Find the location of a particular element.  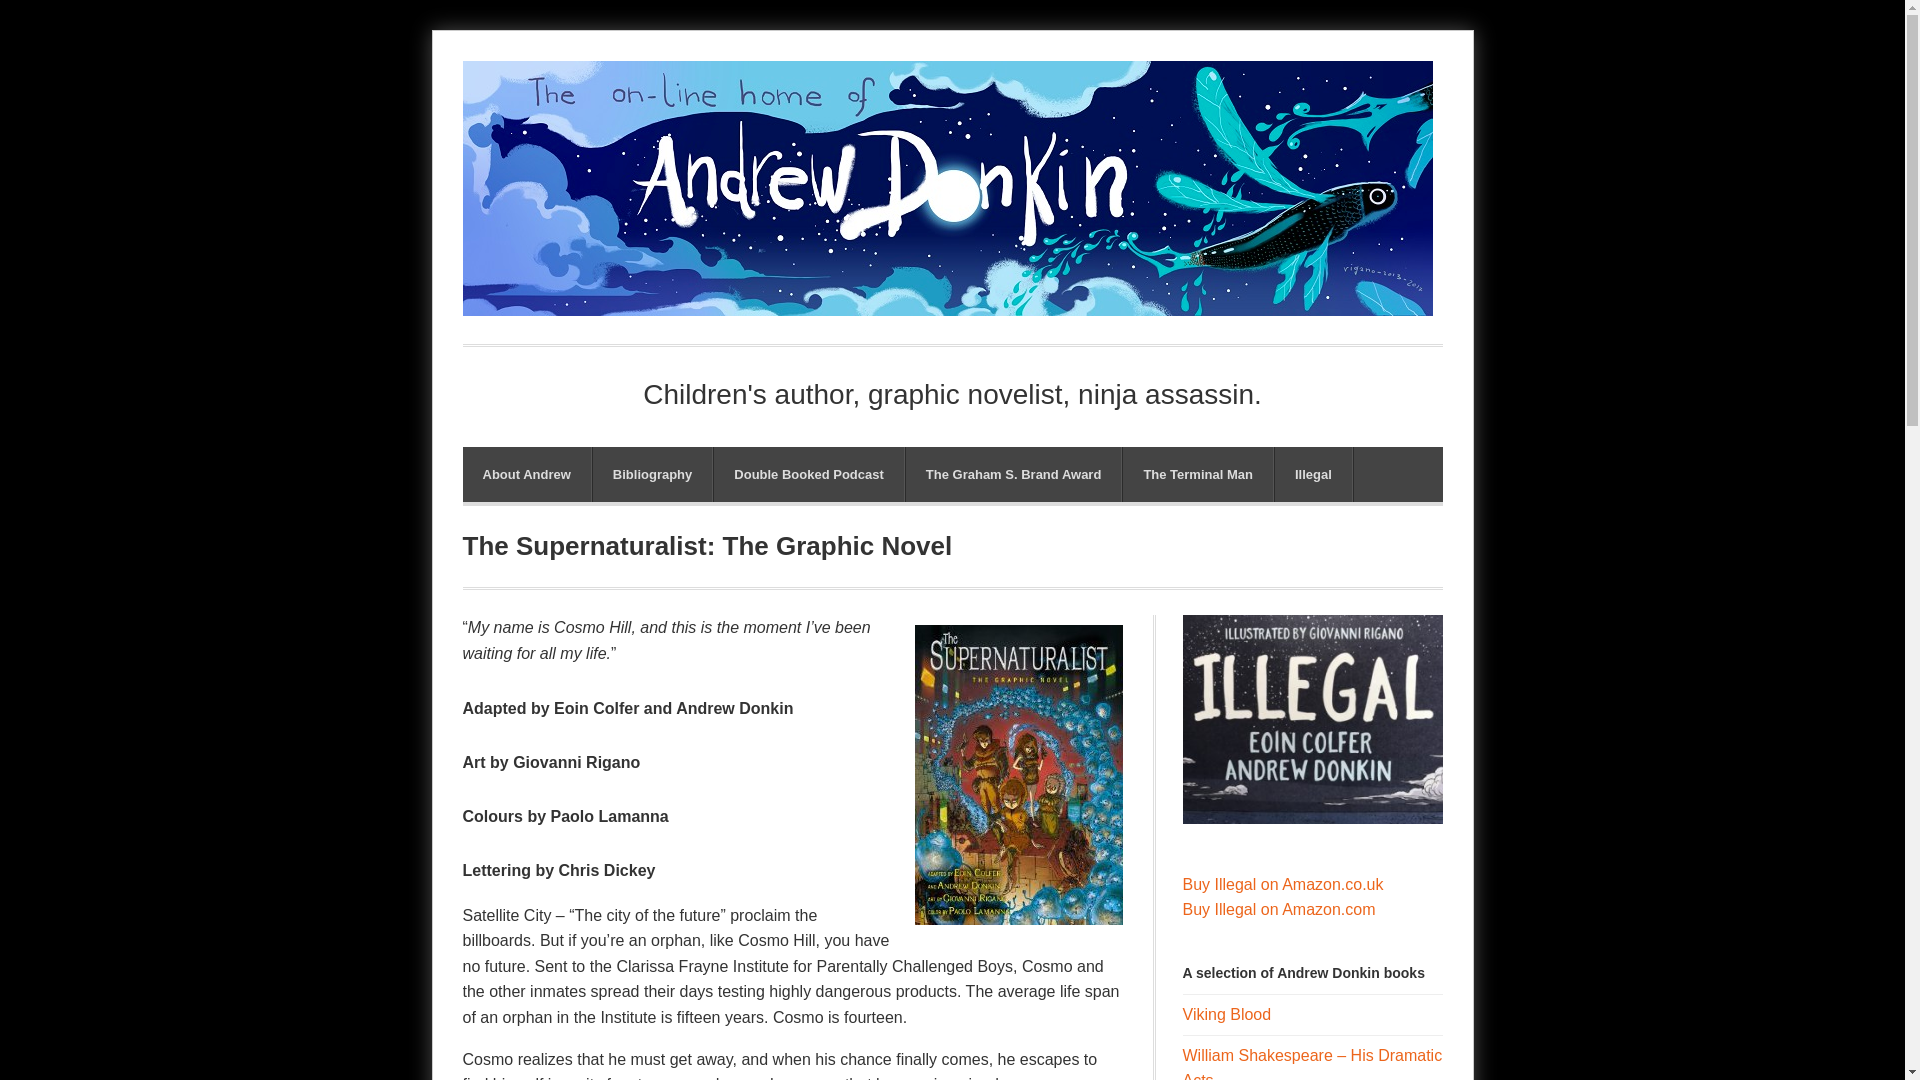

Buy Illegal on Amazon.com is located at coordinates (1278, 909).